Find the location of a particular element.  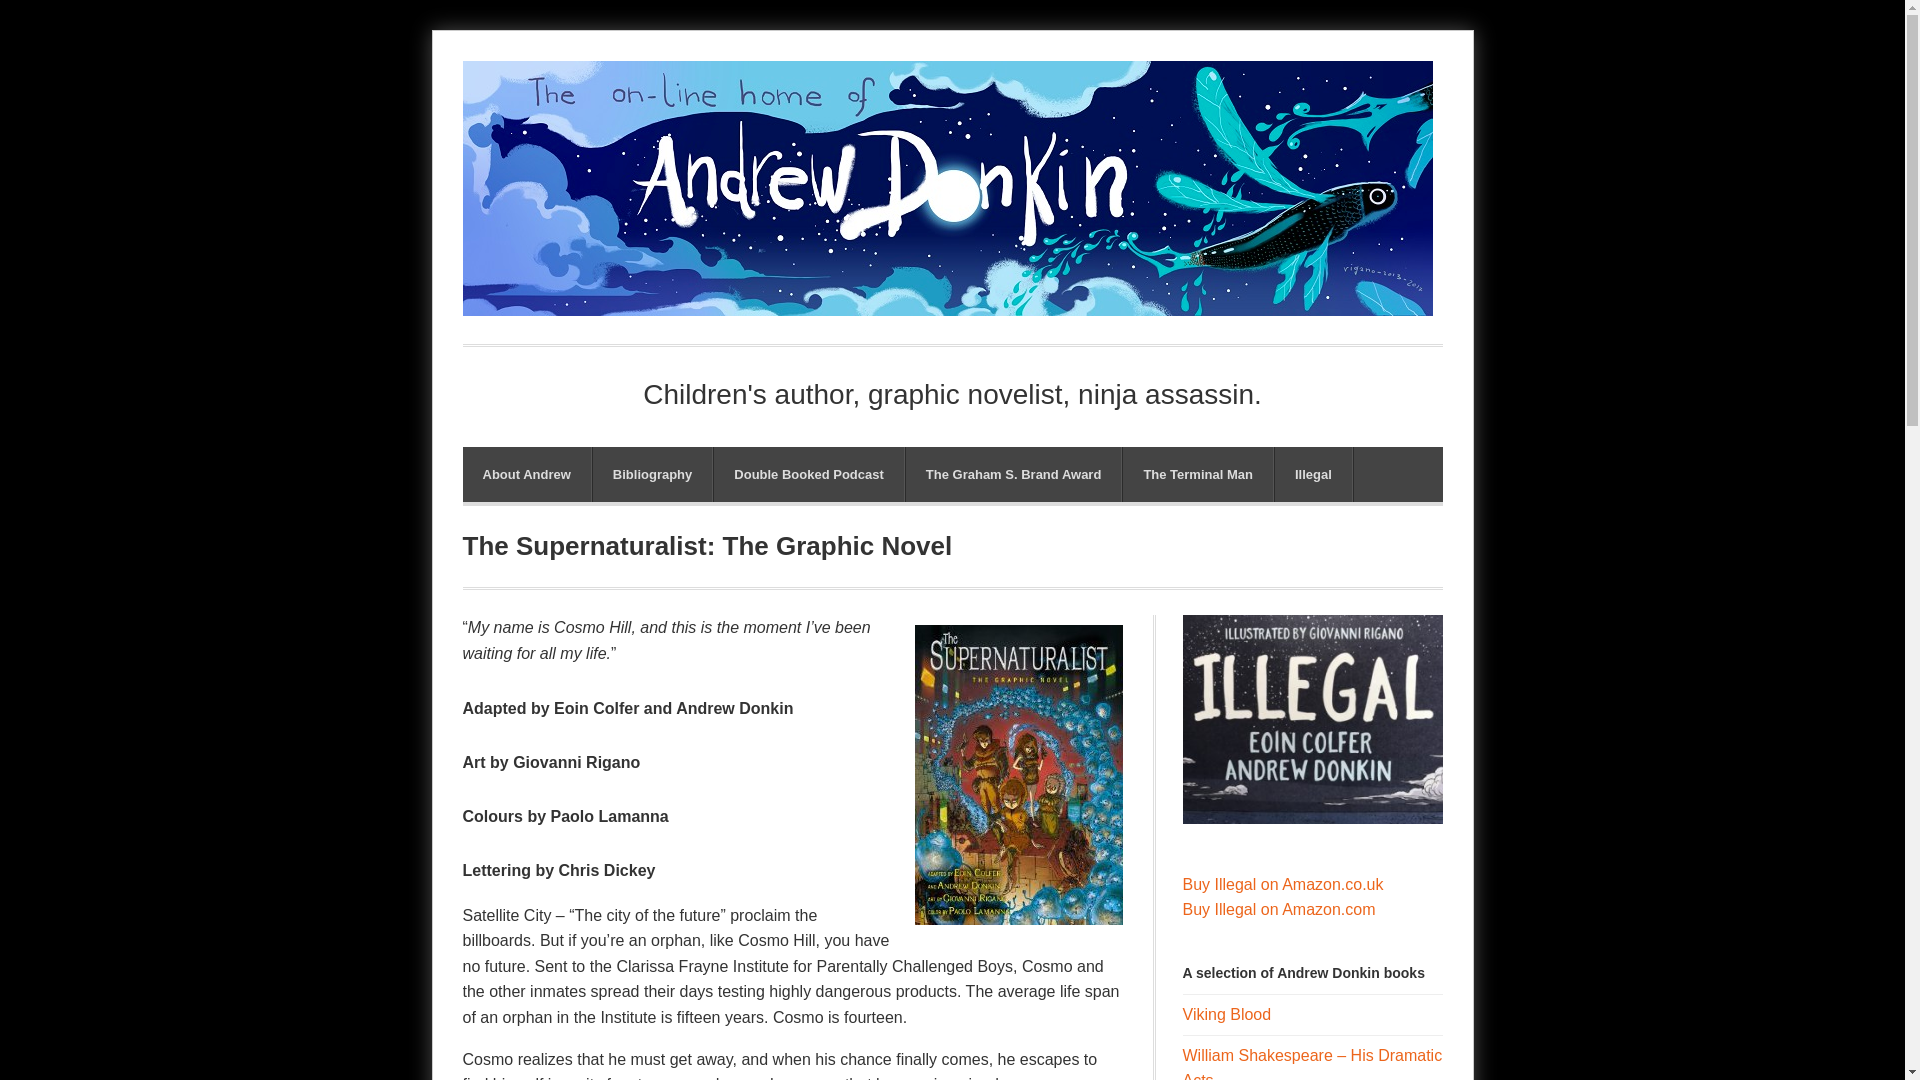

Buy Illegal on Amazon.com is located at coordinates (1278, 909).